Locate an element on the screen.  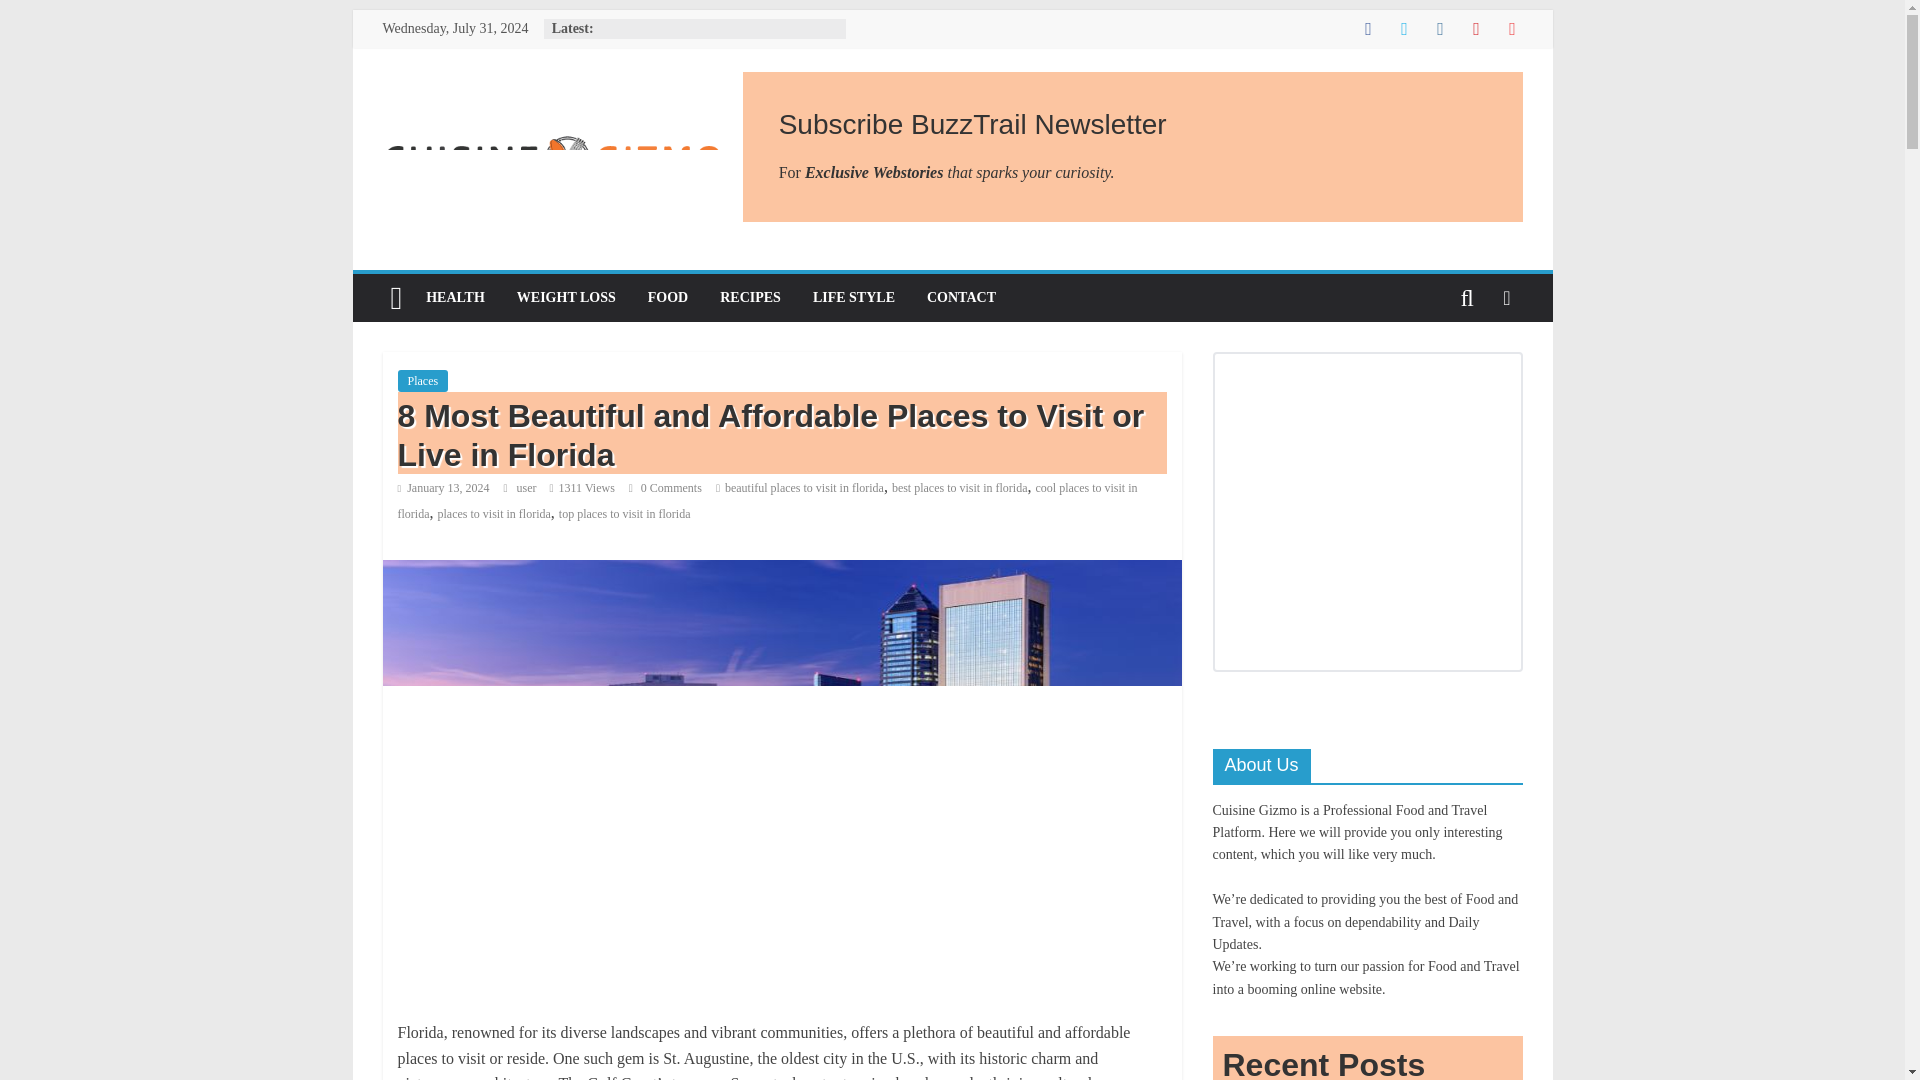
10:44 pm is located at coordinates (443, 487).